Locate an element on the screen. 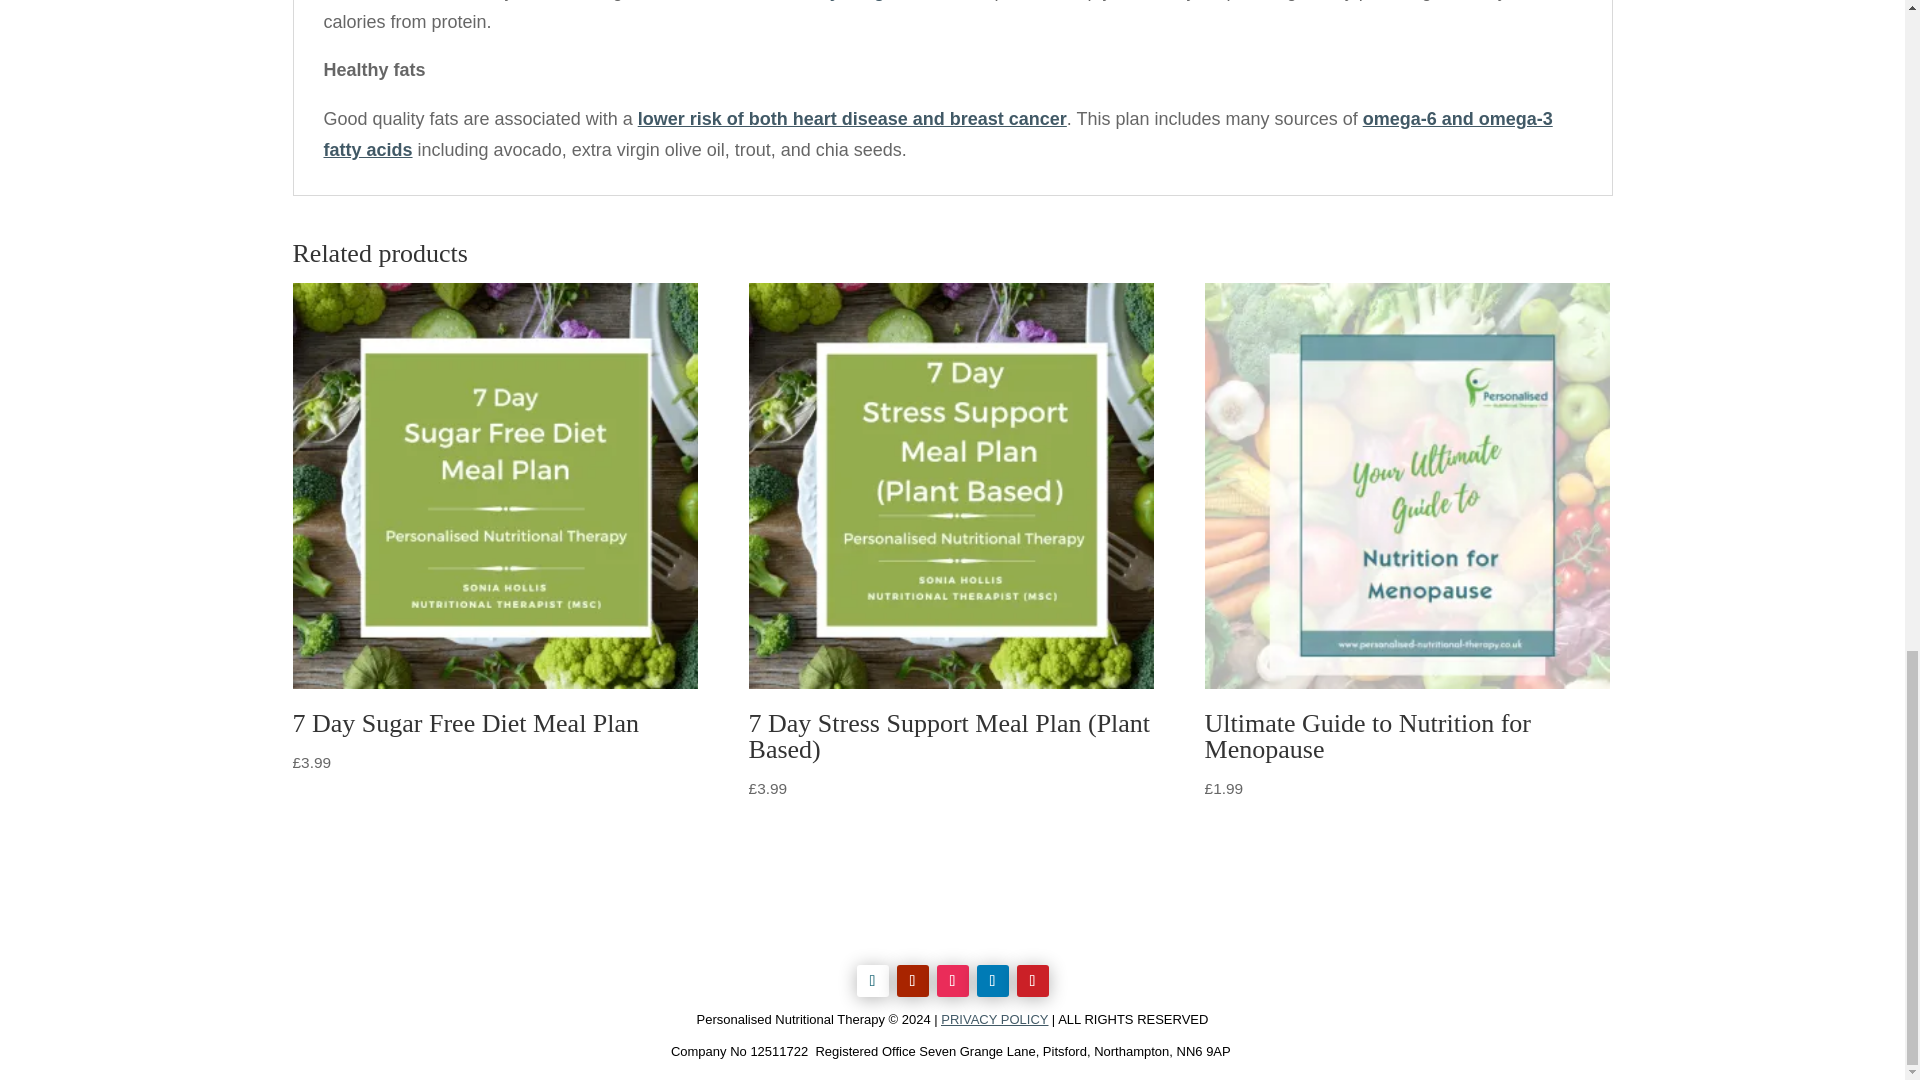 The width and height of the screenshot is (1920, 1080). Follow on LinkedIn is located at coordinates (992, 980).